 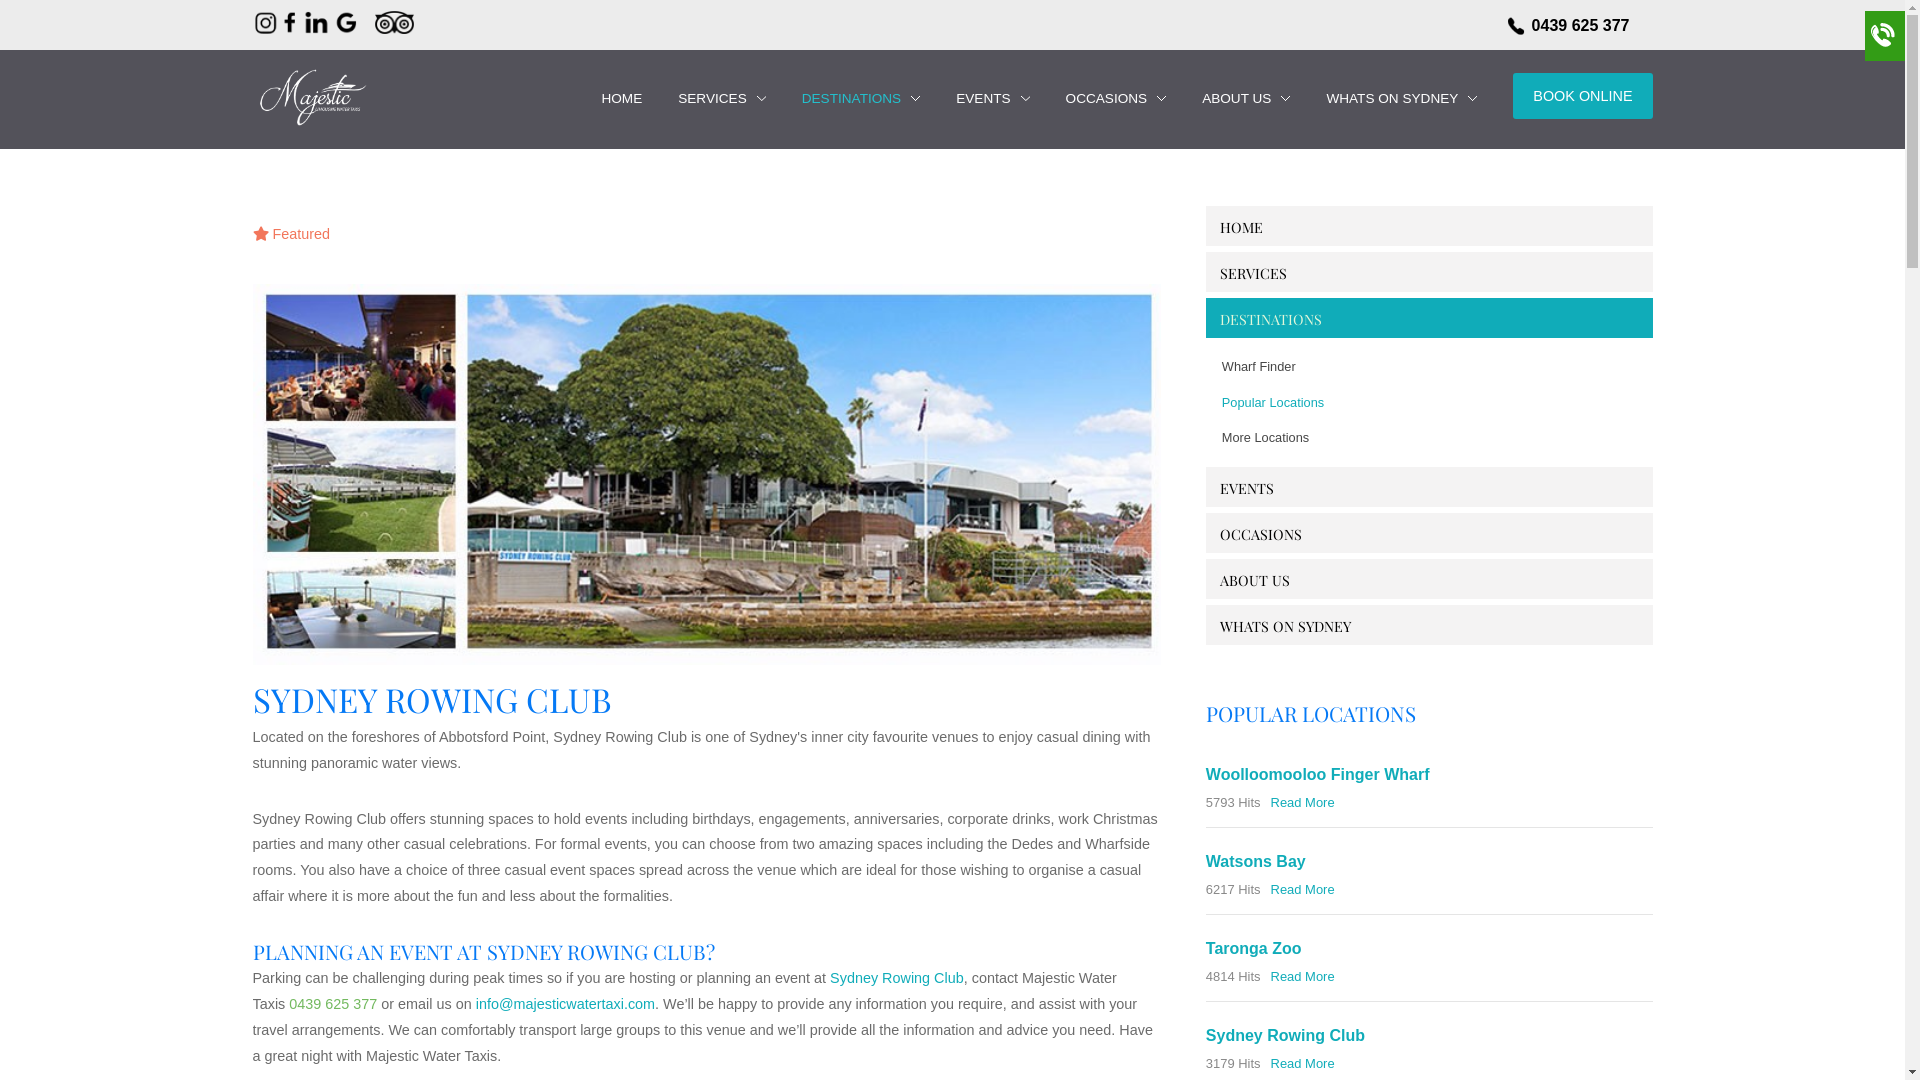 I want to click on HOME, so click(x=622, y=98).